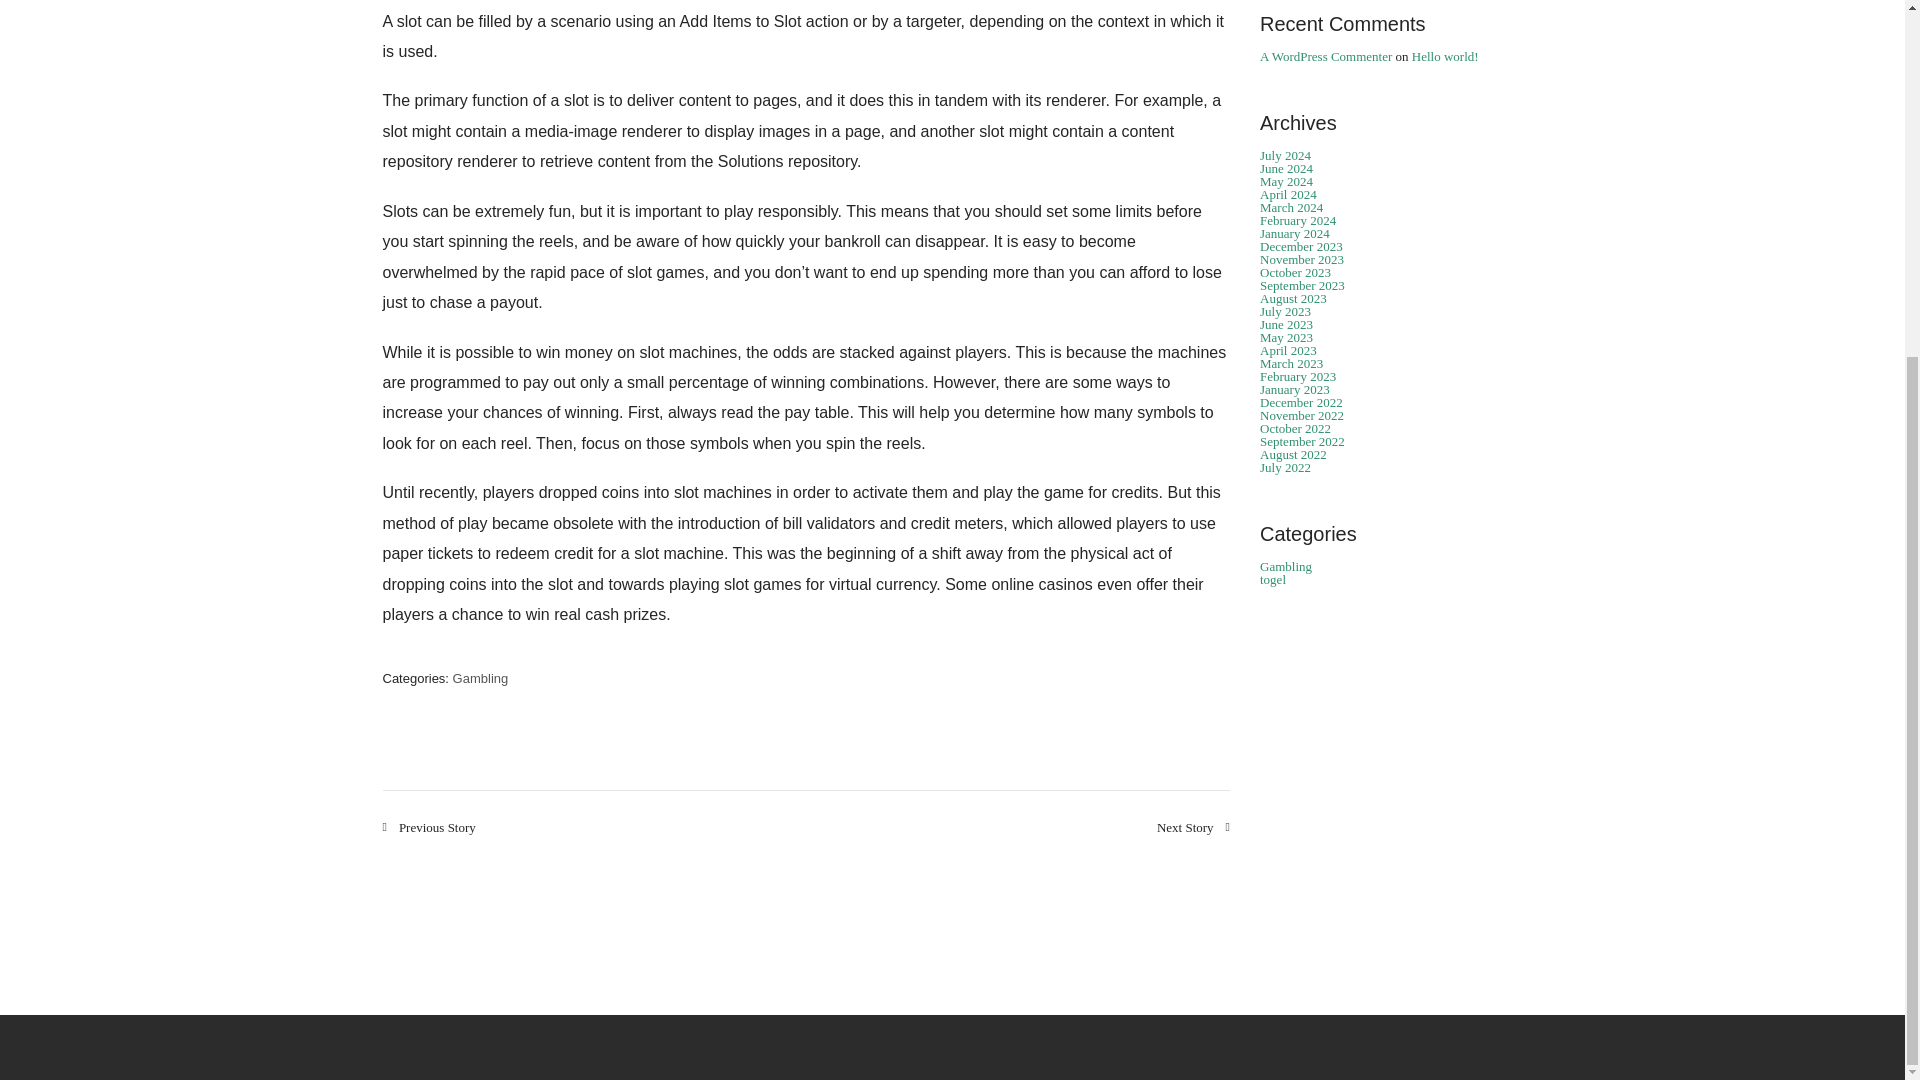 The width and height of the screenshot is (1920, 1080). Describe the element at coordinates (1286, 324) in the screenshot. I see `June 2023` at that location.